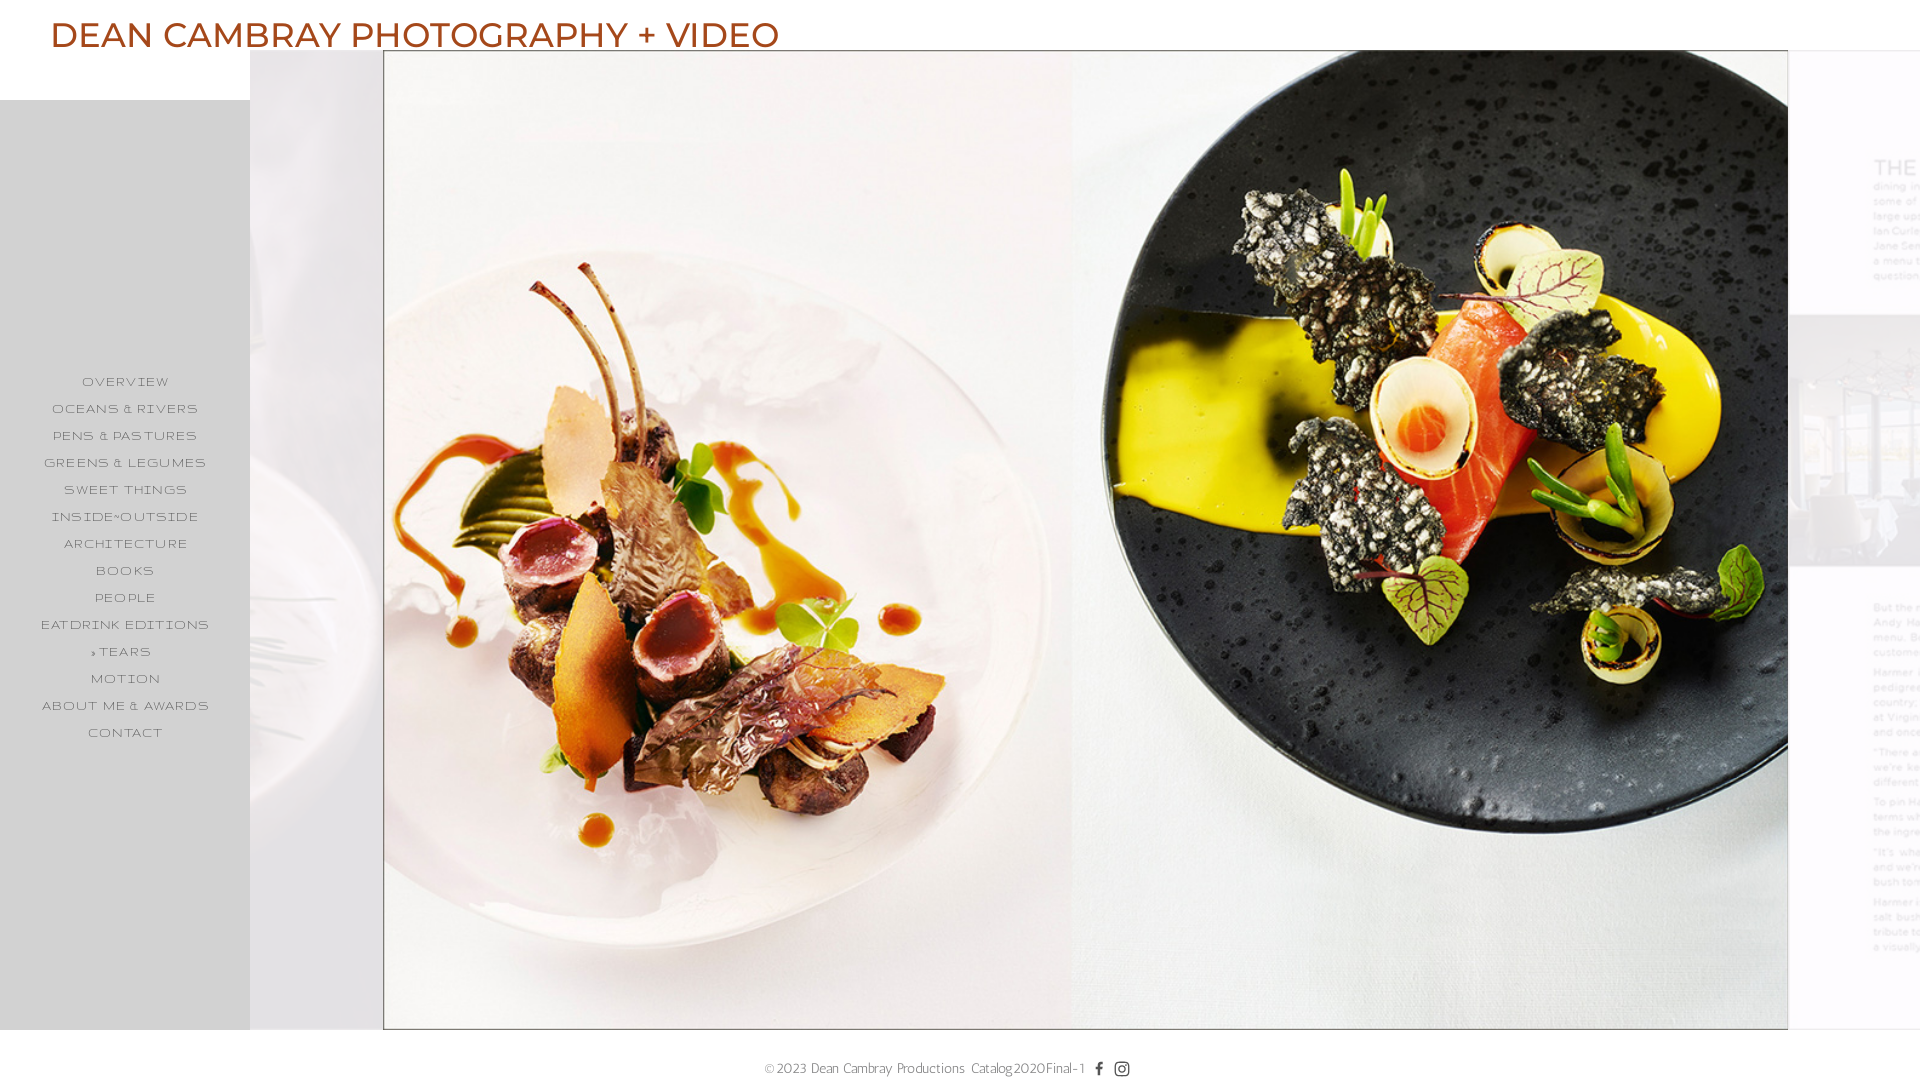  I want to click on FULLSCREEN, so click(94, 1058).